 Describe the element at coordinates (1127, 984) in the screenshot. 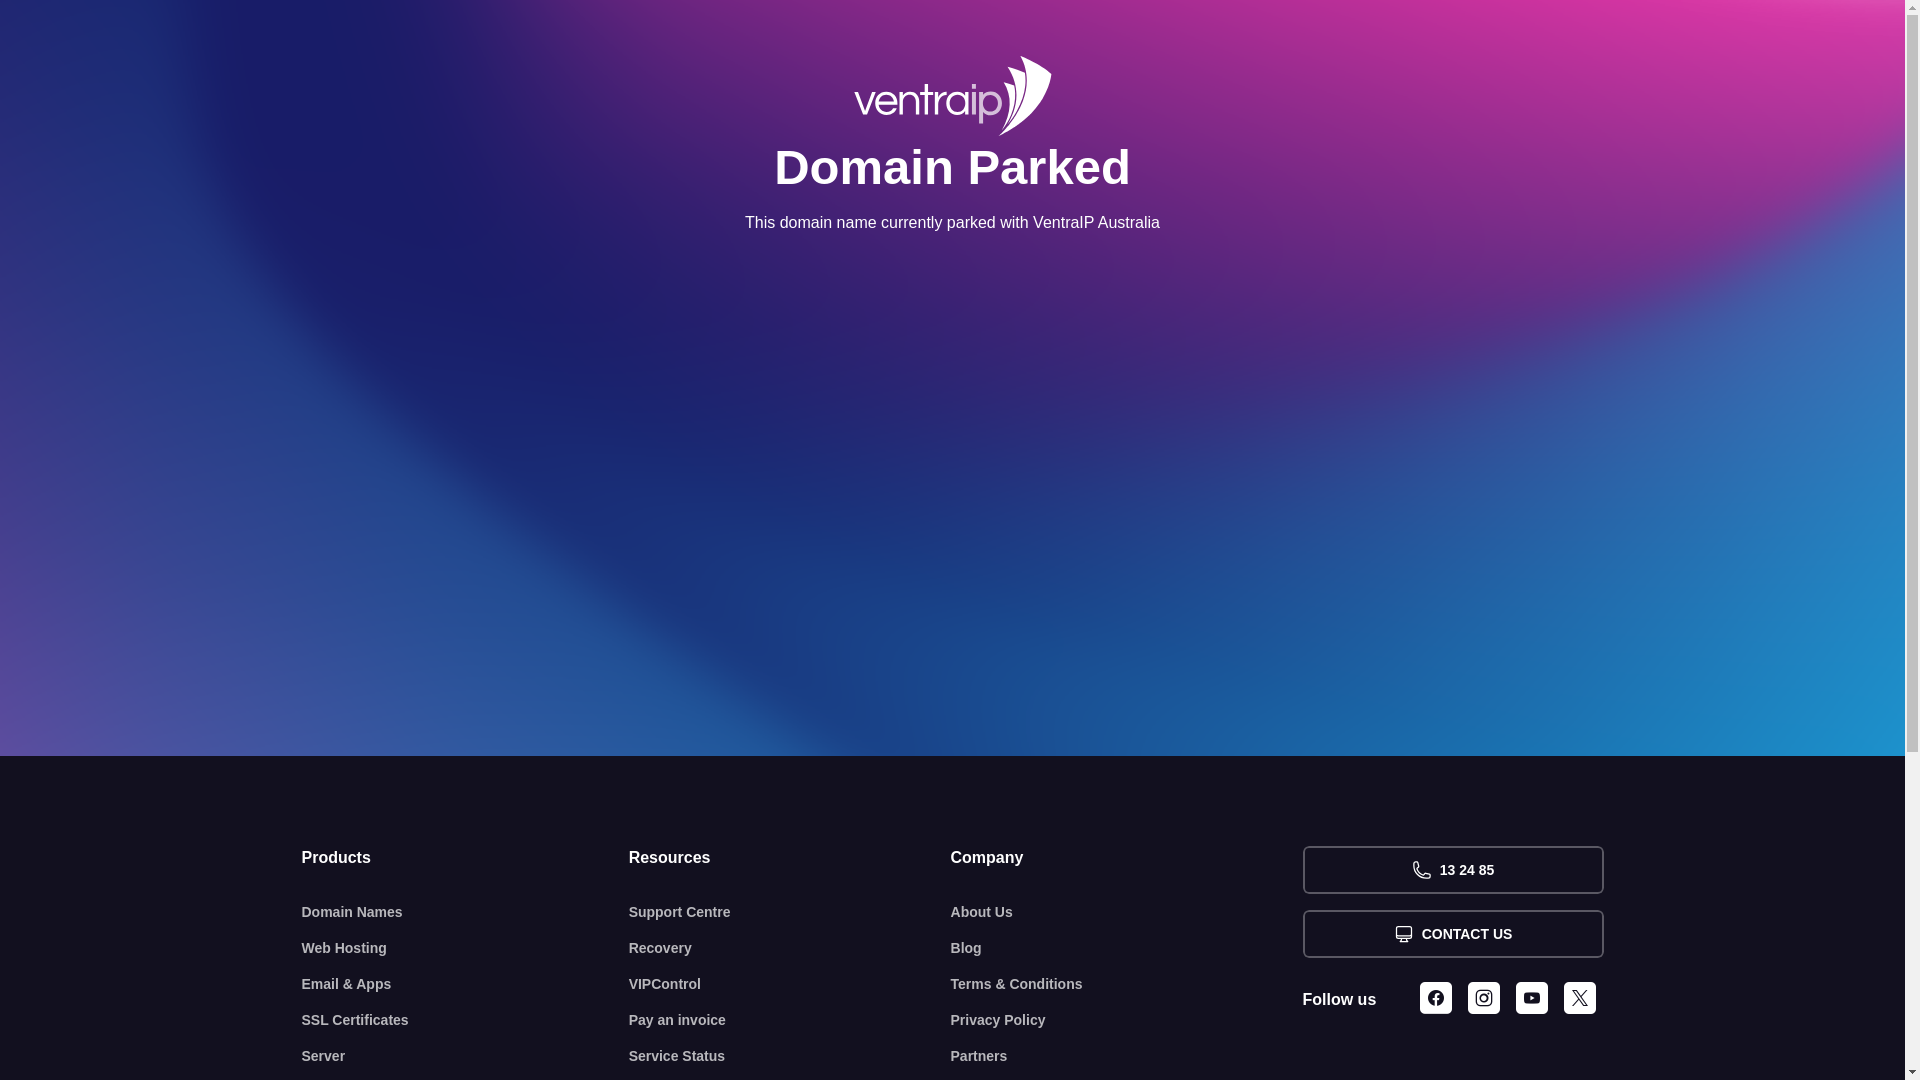

I see `Terms & Conditions` at that location.